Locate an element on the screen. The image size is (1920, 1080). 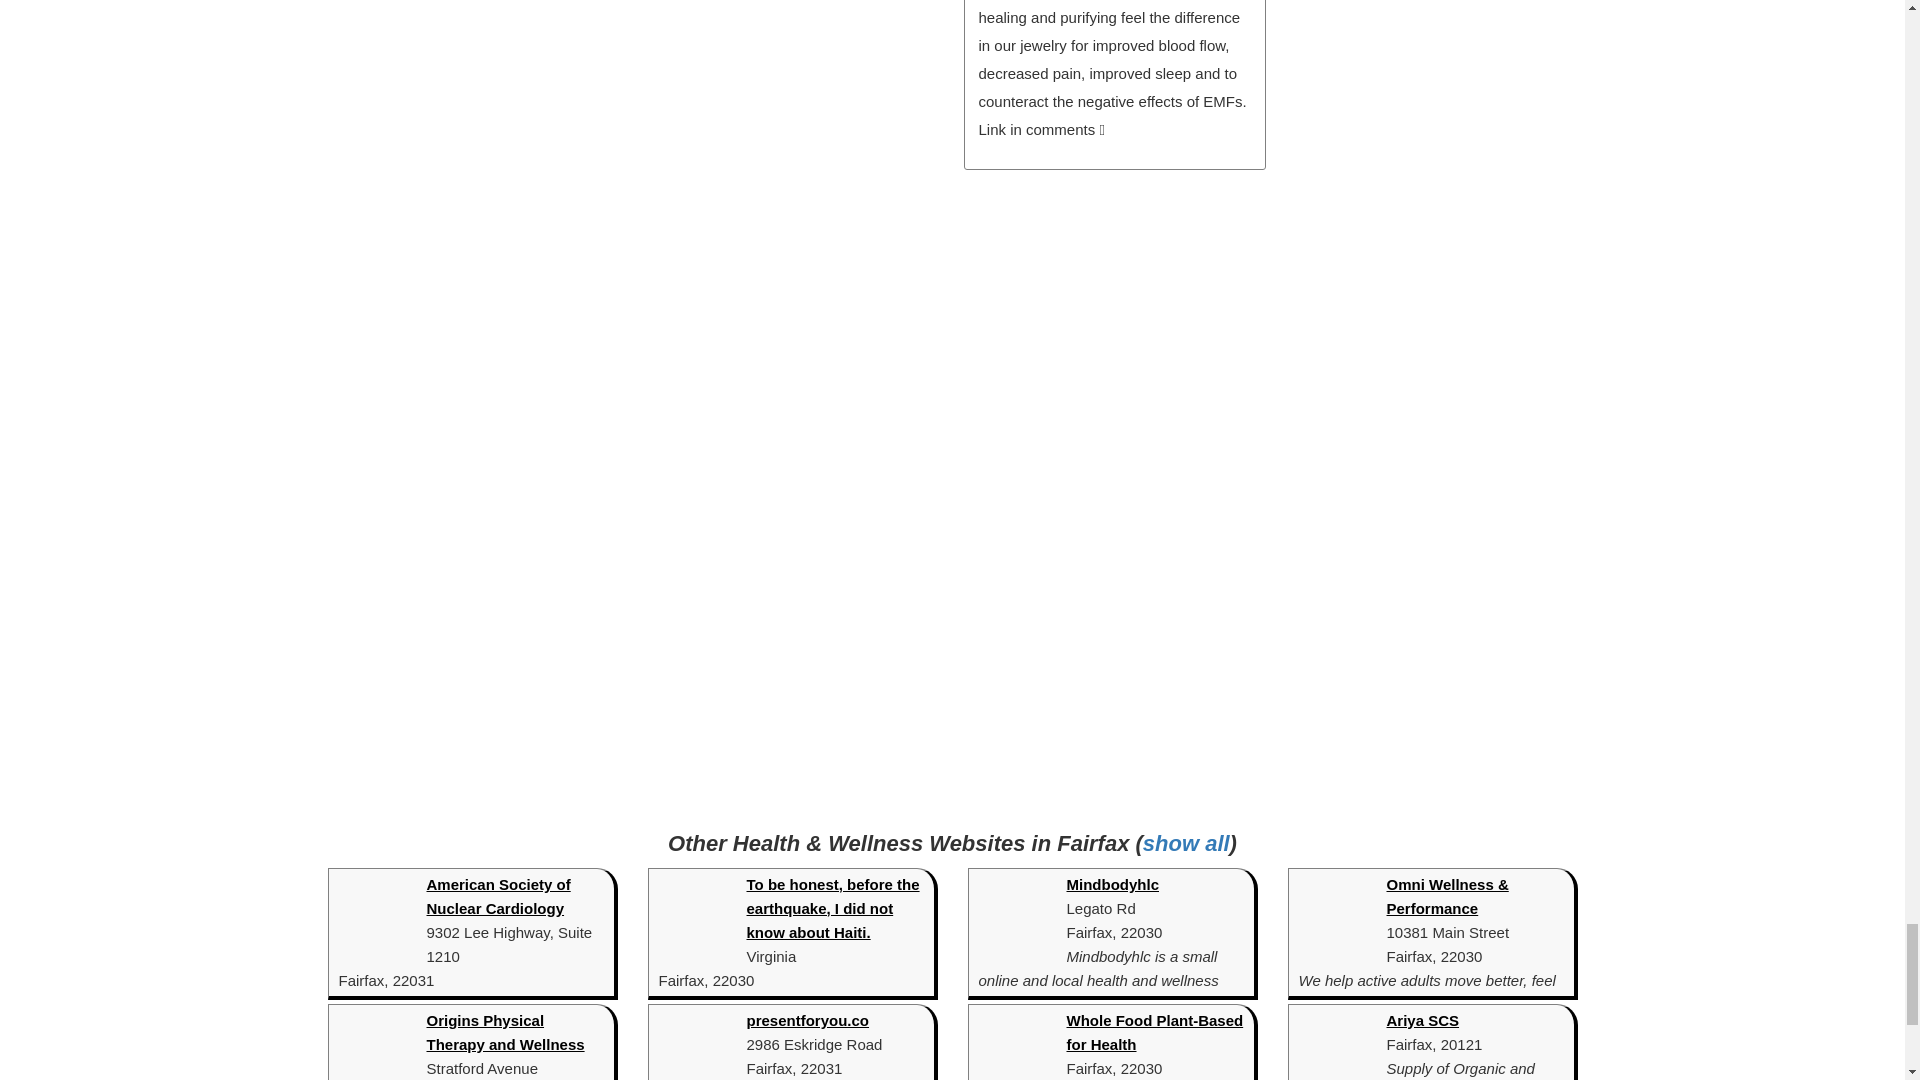
presentforyou.co is located at coordinates (808, 1020).